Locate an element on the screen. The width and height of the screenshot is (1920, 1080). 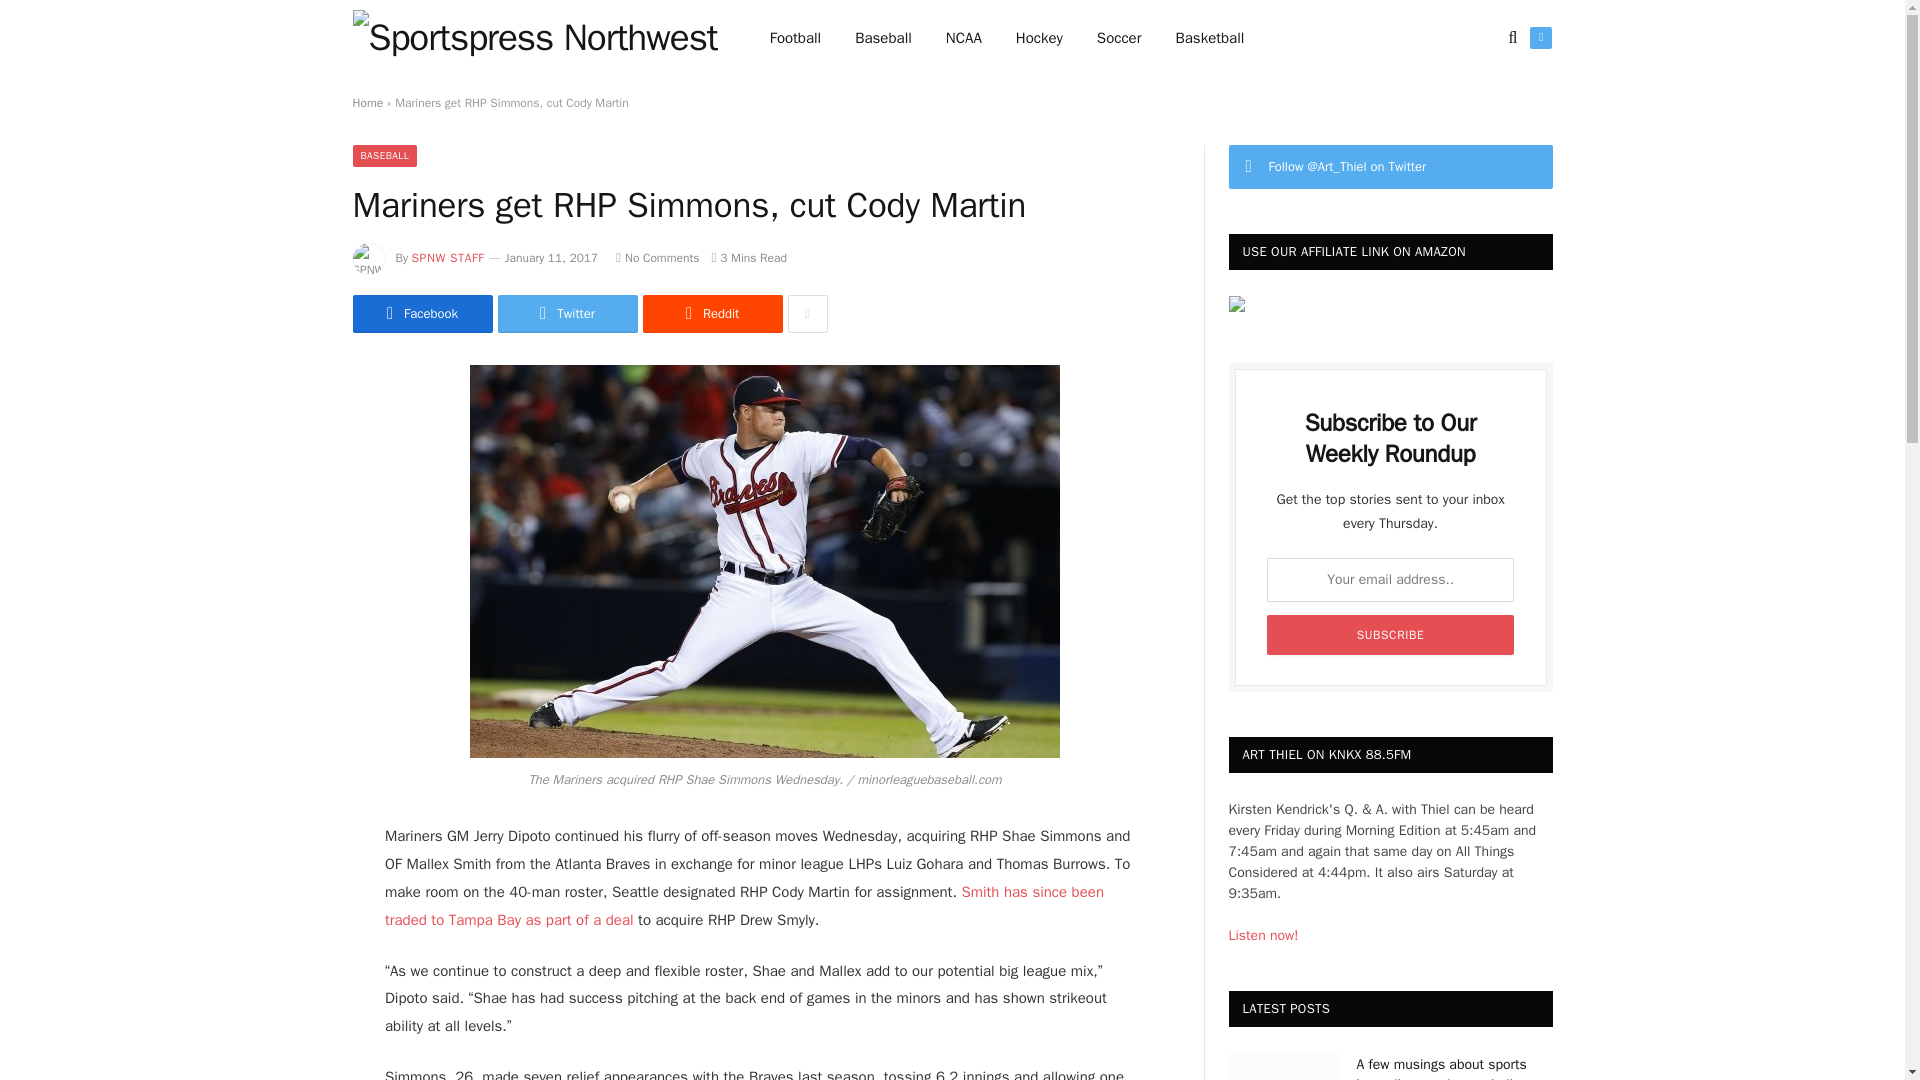
NCAA is located at coordinates (964, 38).